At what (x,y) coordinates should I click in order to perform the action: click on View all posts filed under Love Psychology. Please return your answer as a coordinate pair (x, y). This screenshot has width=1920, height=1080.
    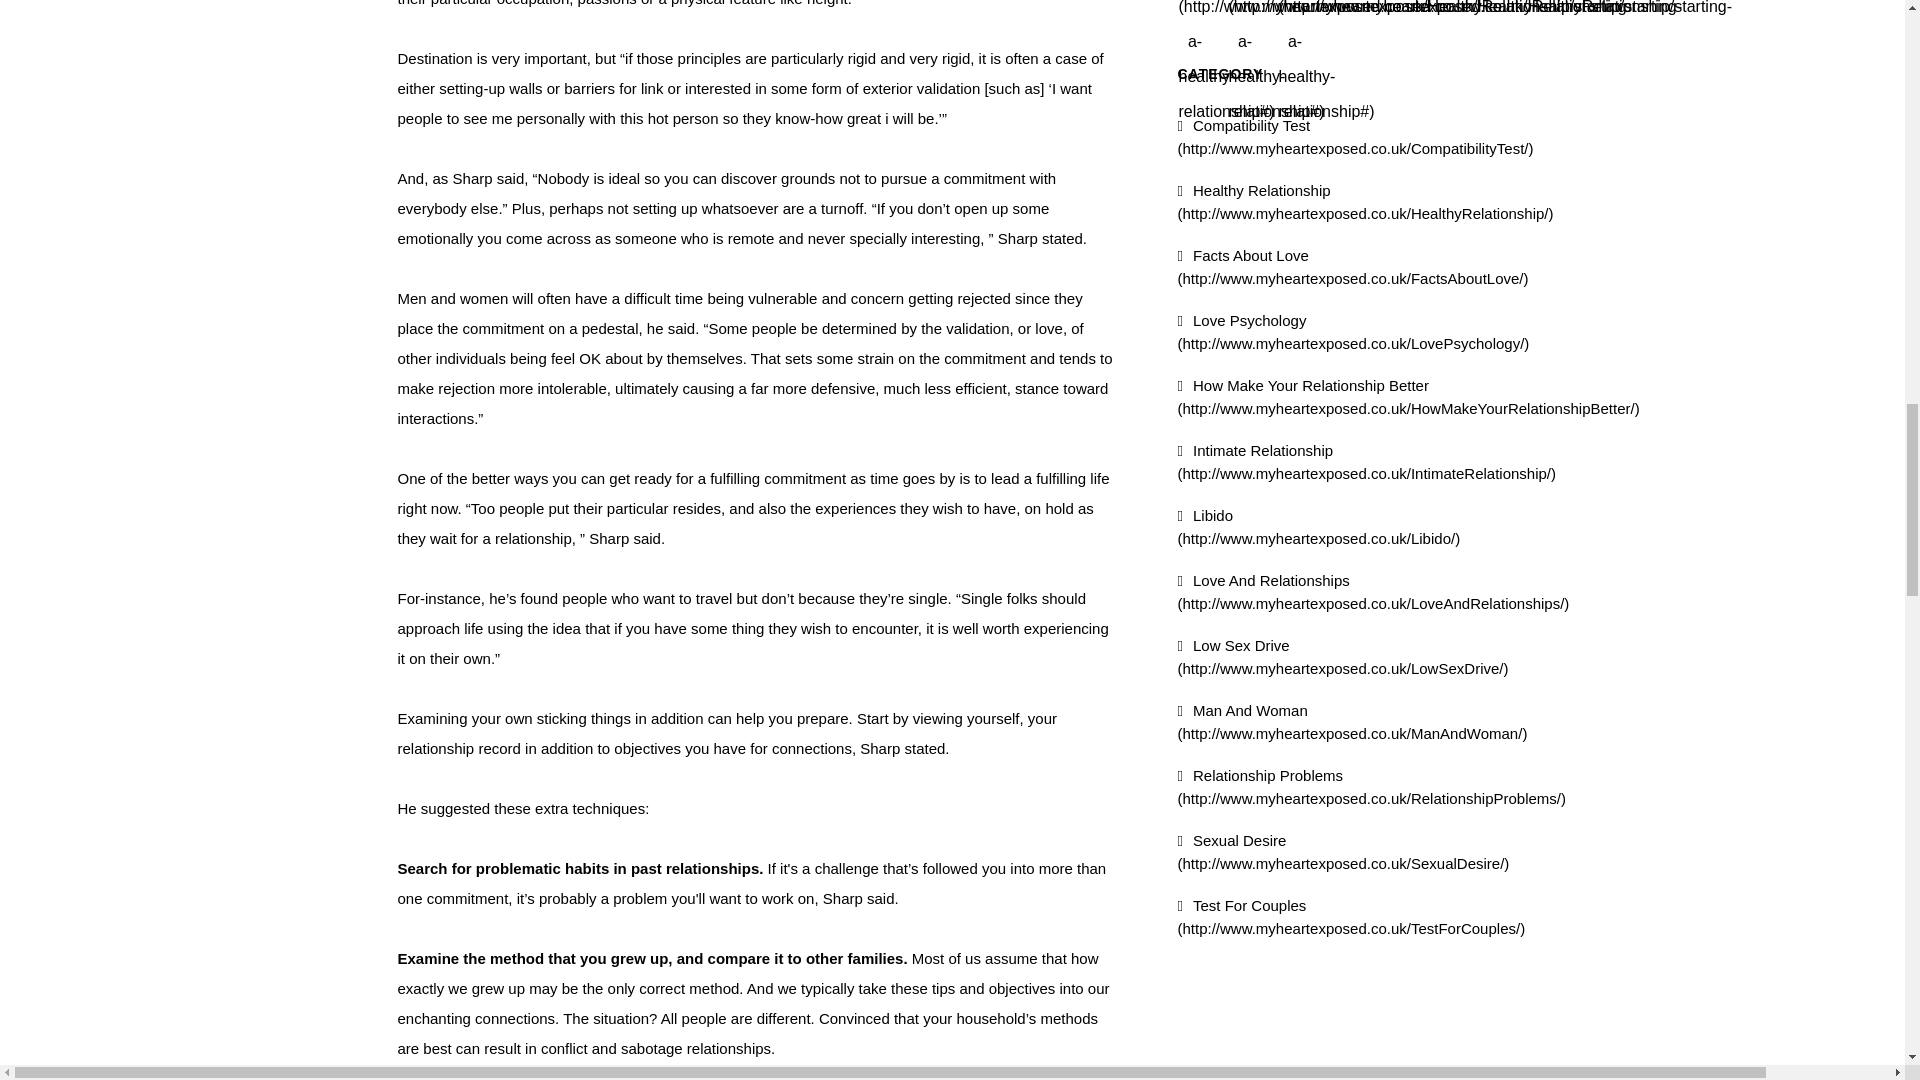
    Looking at the image, I should click on (1354, 332).